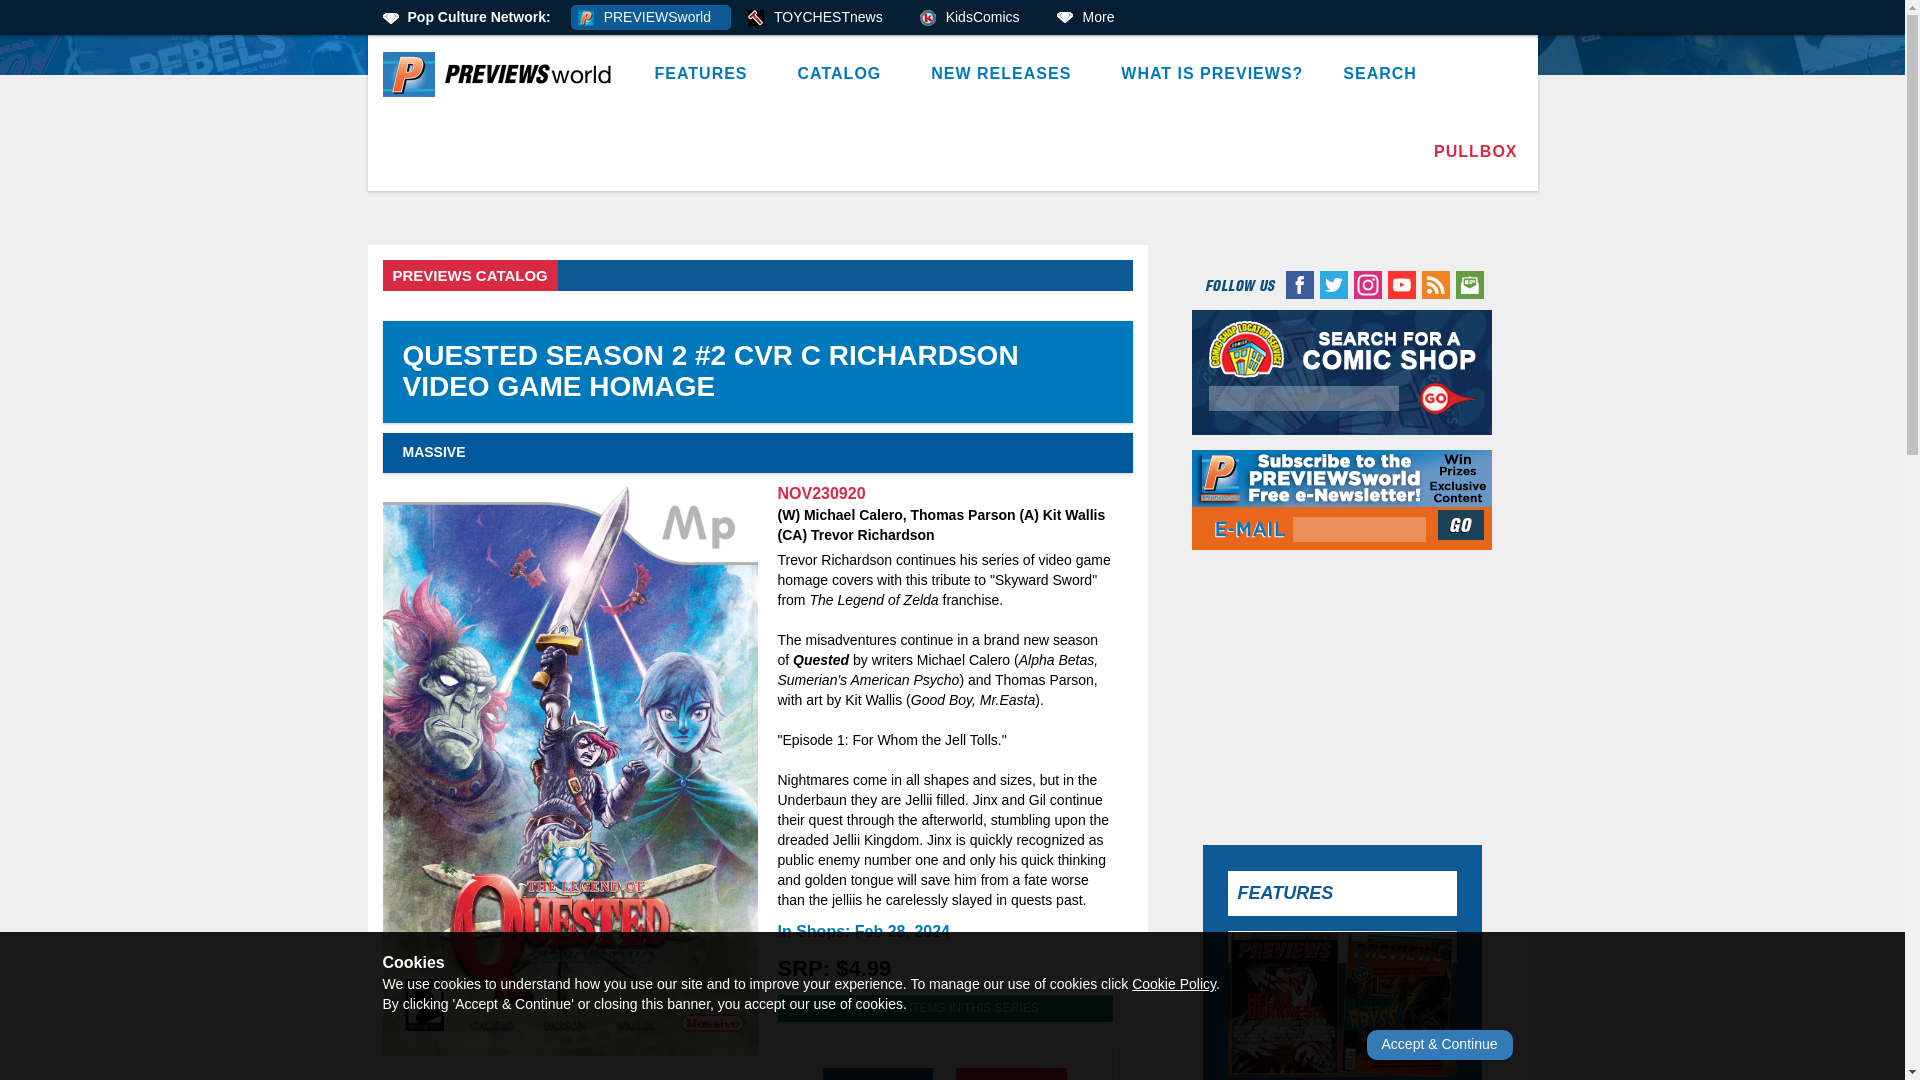  I want to click on TOYCHESTnews, so click(822, 18).